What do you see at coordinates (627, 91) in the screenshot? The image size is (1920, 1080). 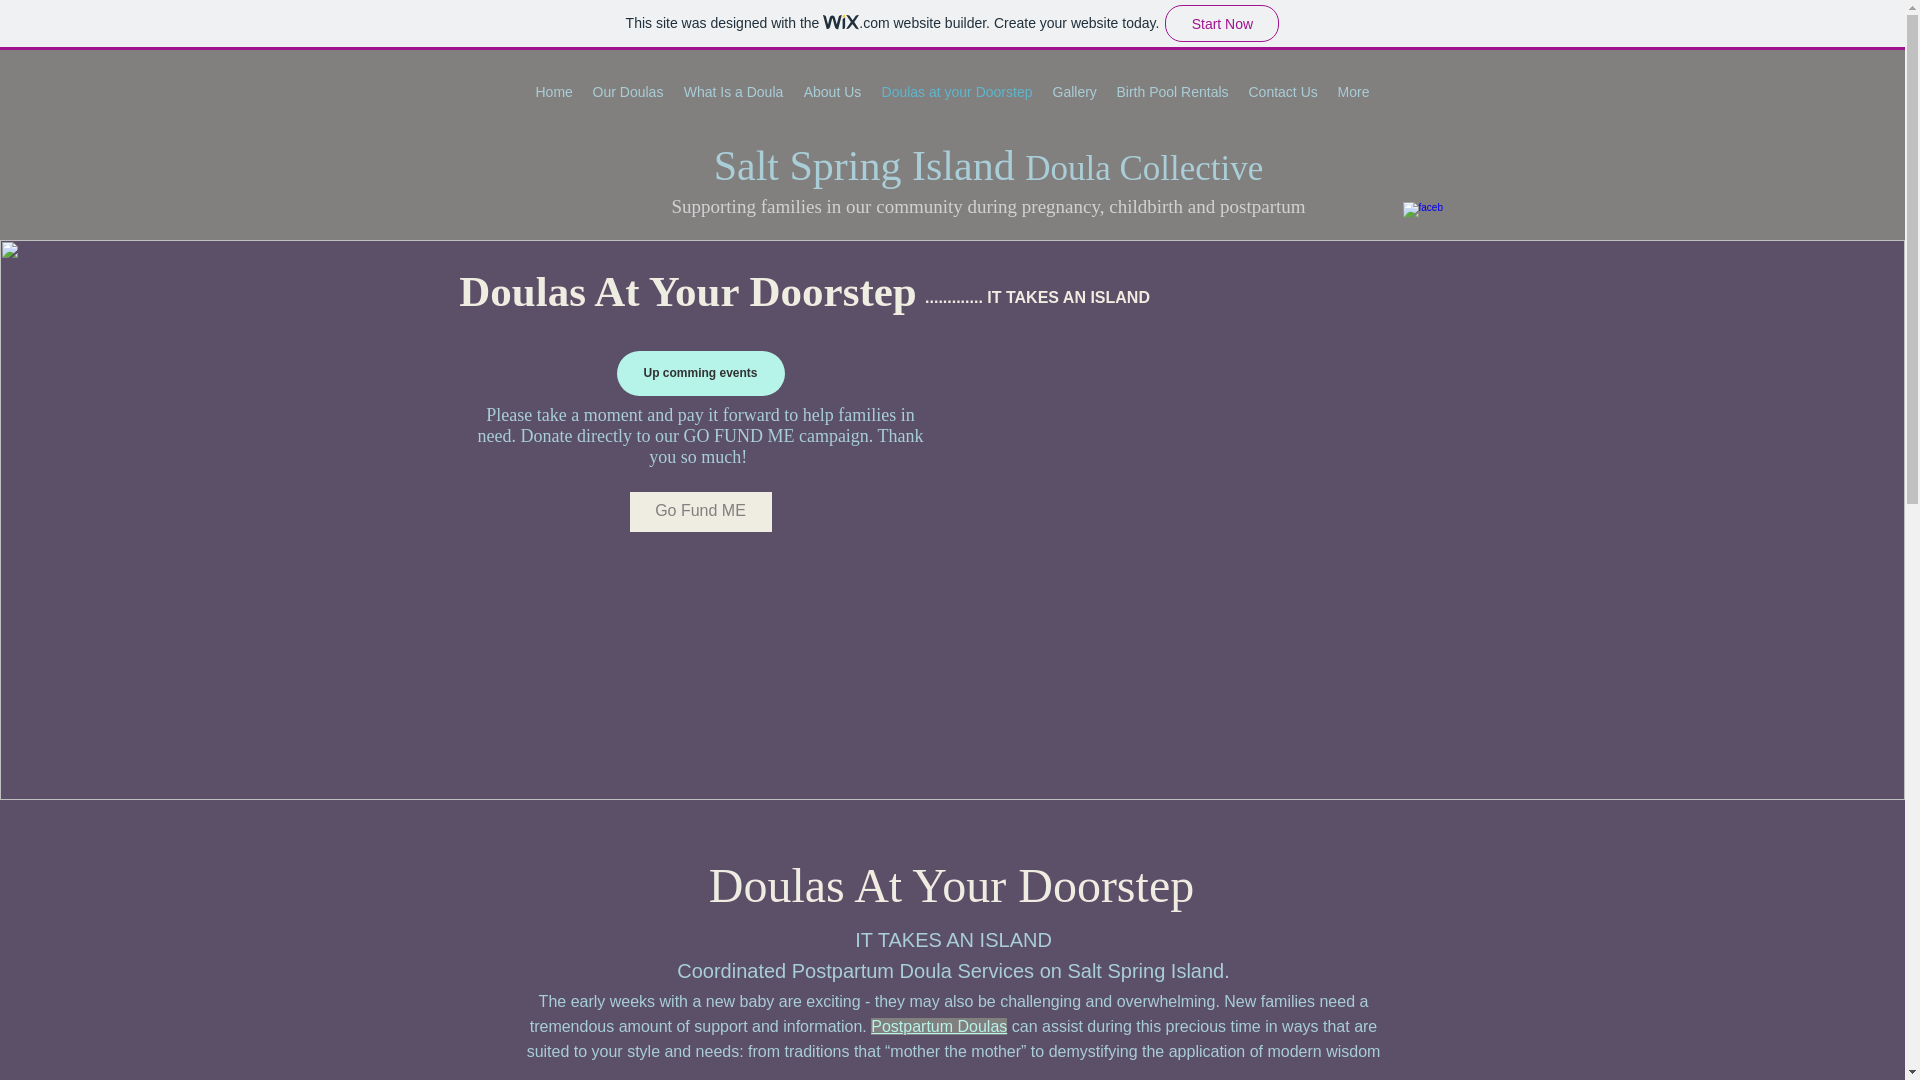 I see `Our Doulas` at bounding box center [627, 91].